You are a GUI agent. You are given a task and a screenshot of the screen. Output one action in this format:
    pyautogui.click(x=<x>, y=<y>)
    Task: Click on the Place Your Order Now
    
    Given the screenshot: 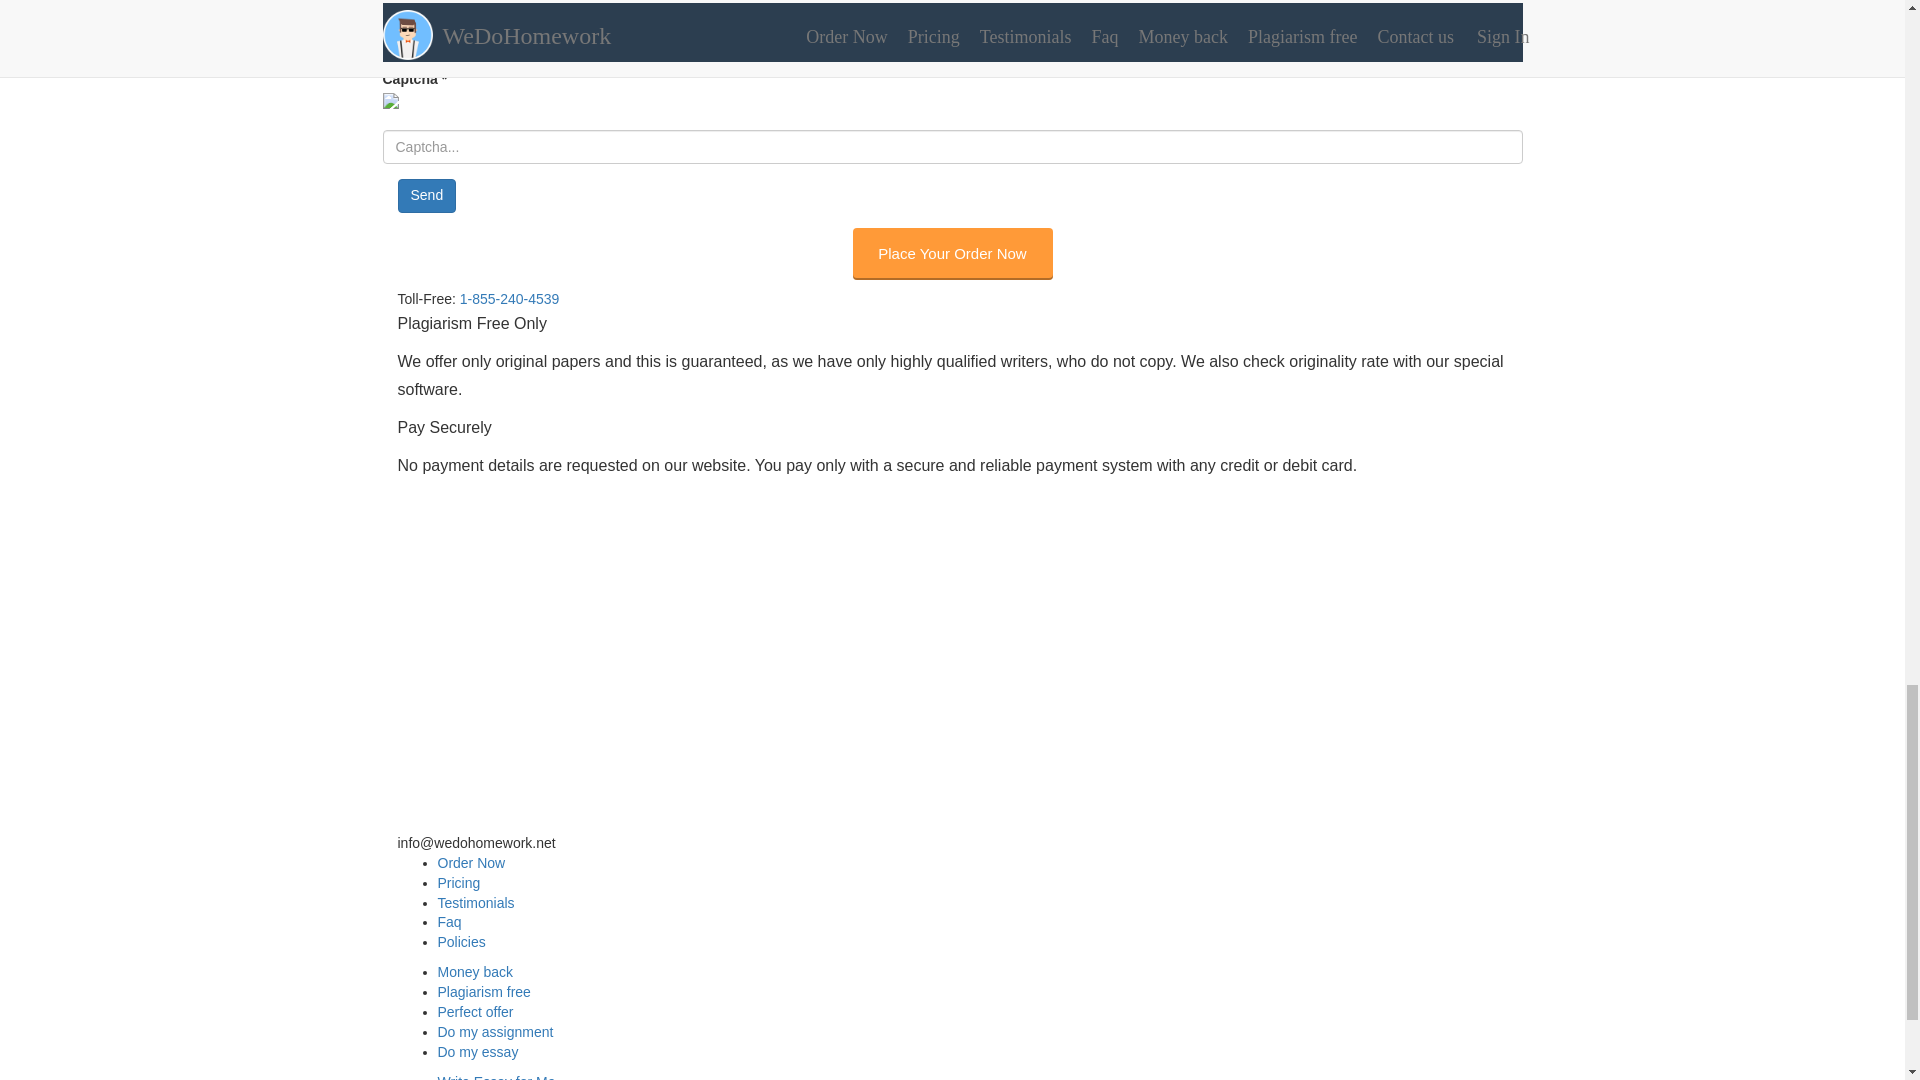 What is the action you would take?
    pyautogui.click(x=952, y=252)
    